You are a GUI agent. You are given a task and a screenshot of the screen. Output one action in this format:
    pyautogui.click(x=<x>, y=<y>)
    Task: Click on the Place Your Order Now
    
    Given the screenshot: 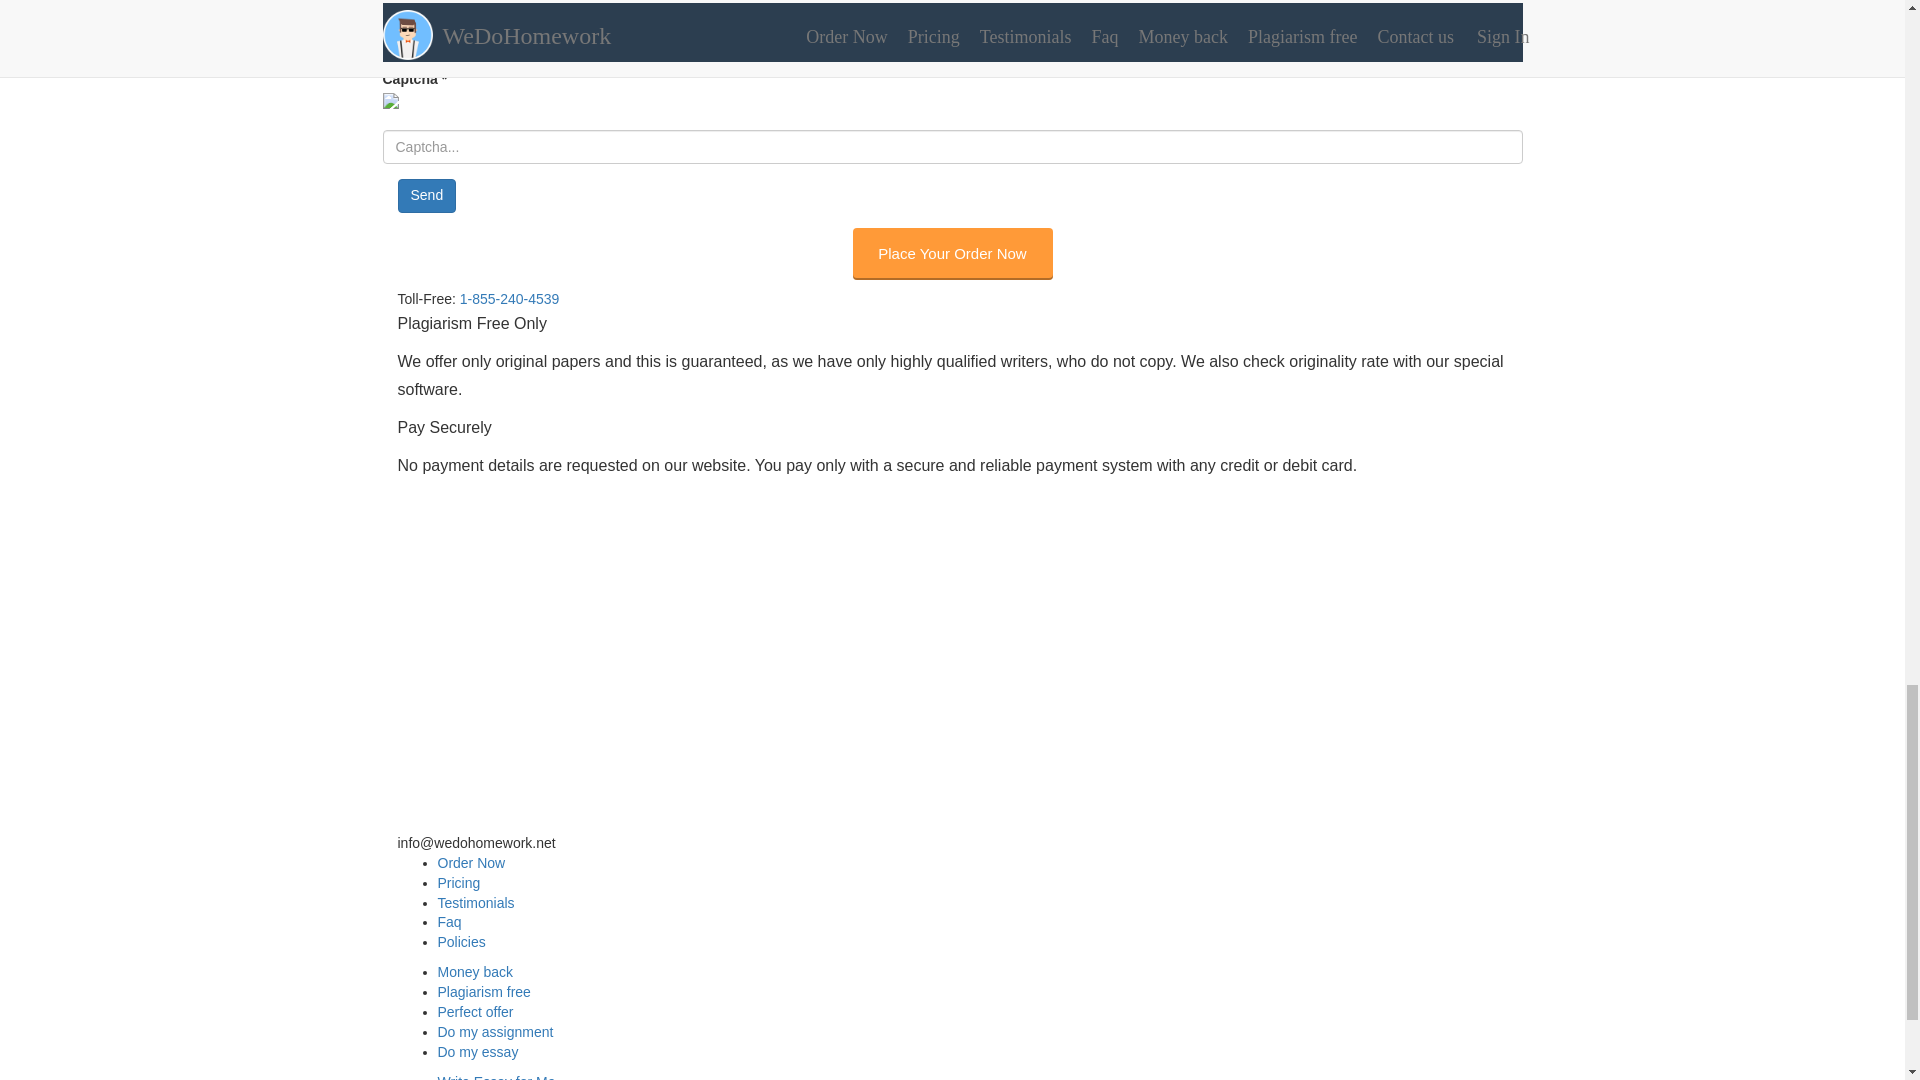 What is the action you would take?
    pyautogui.click(x=952, y=252)
    